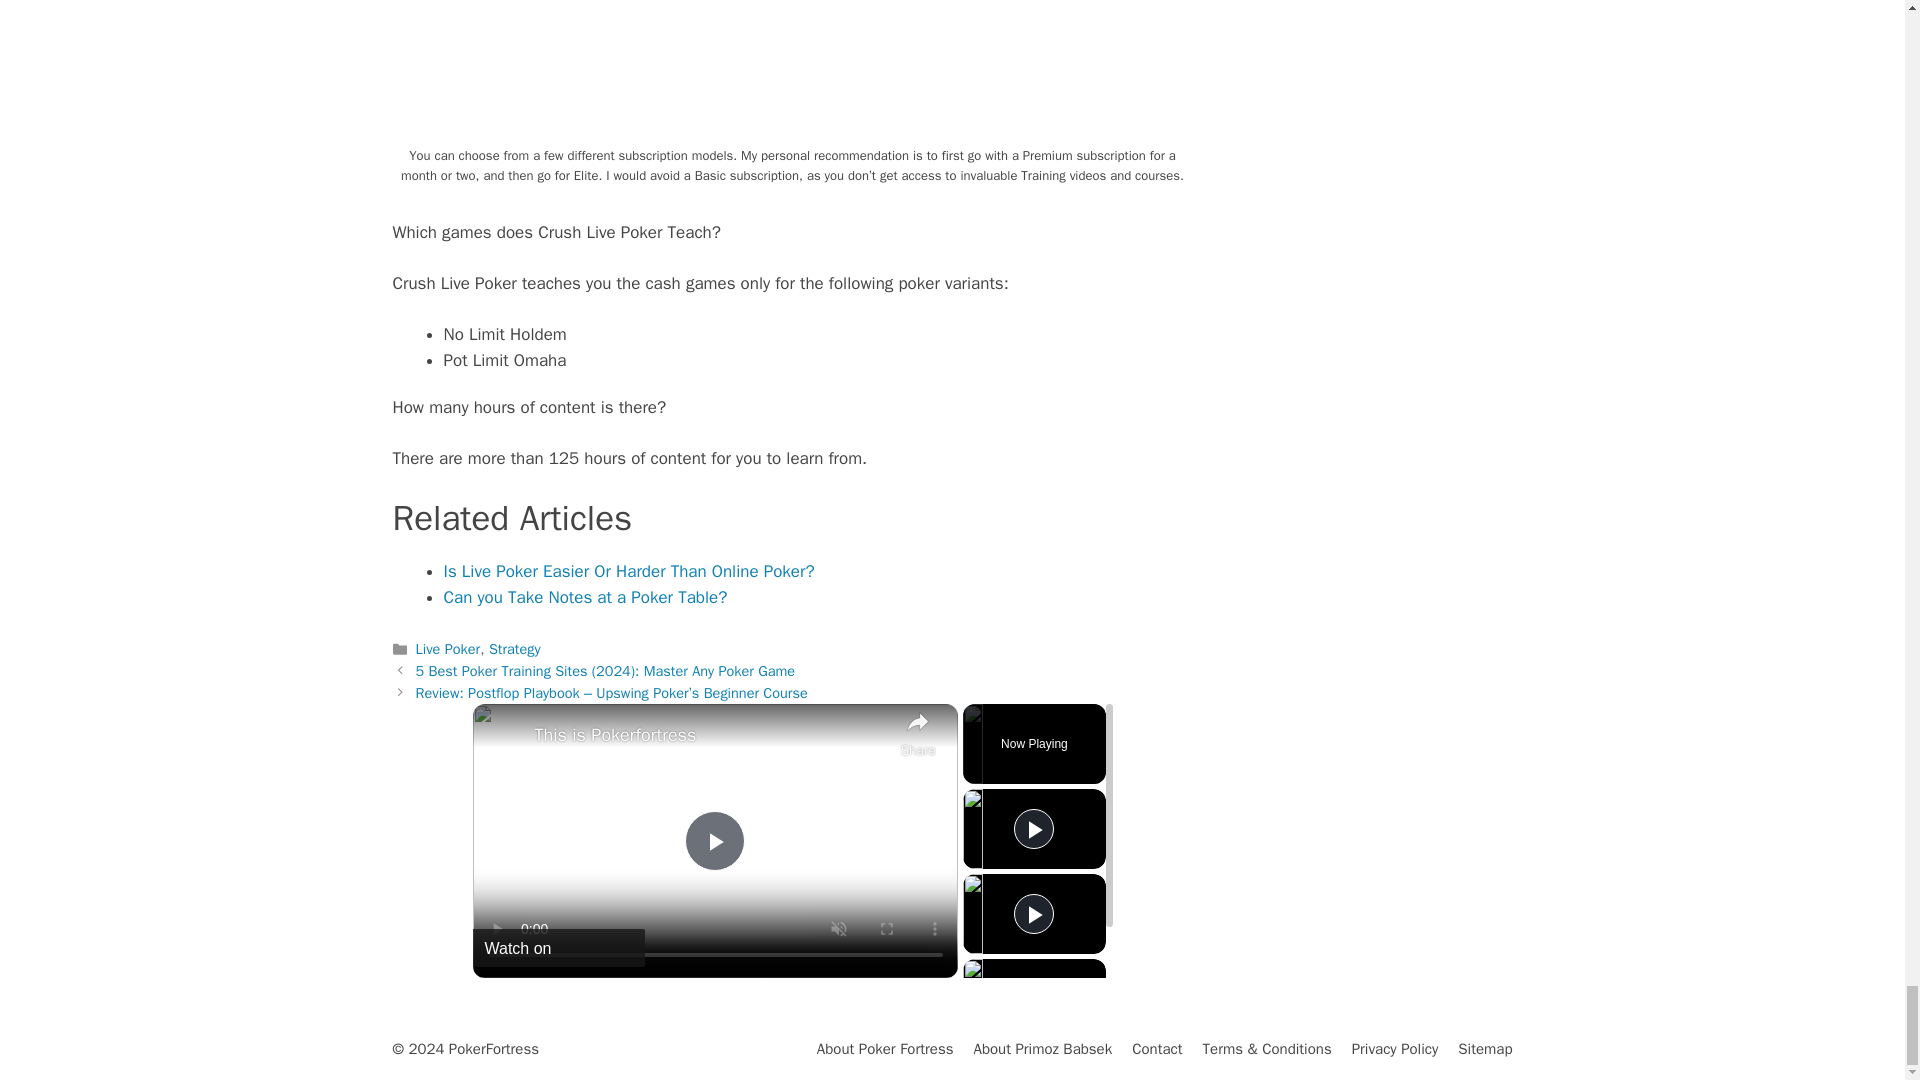 The width and height of the screenshot is (1920, 1080). Describe the element at coordinates (1034, 828) in the screenshot. I see `Play` at that location.